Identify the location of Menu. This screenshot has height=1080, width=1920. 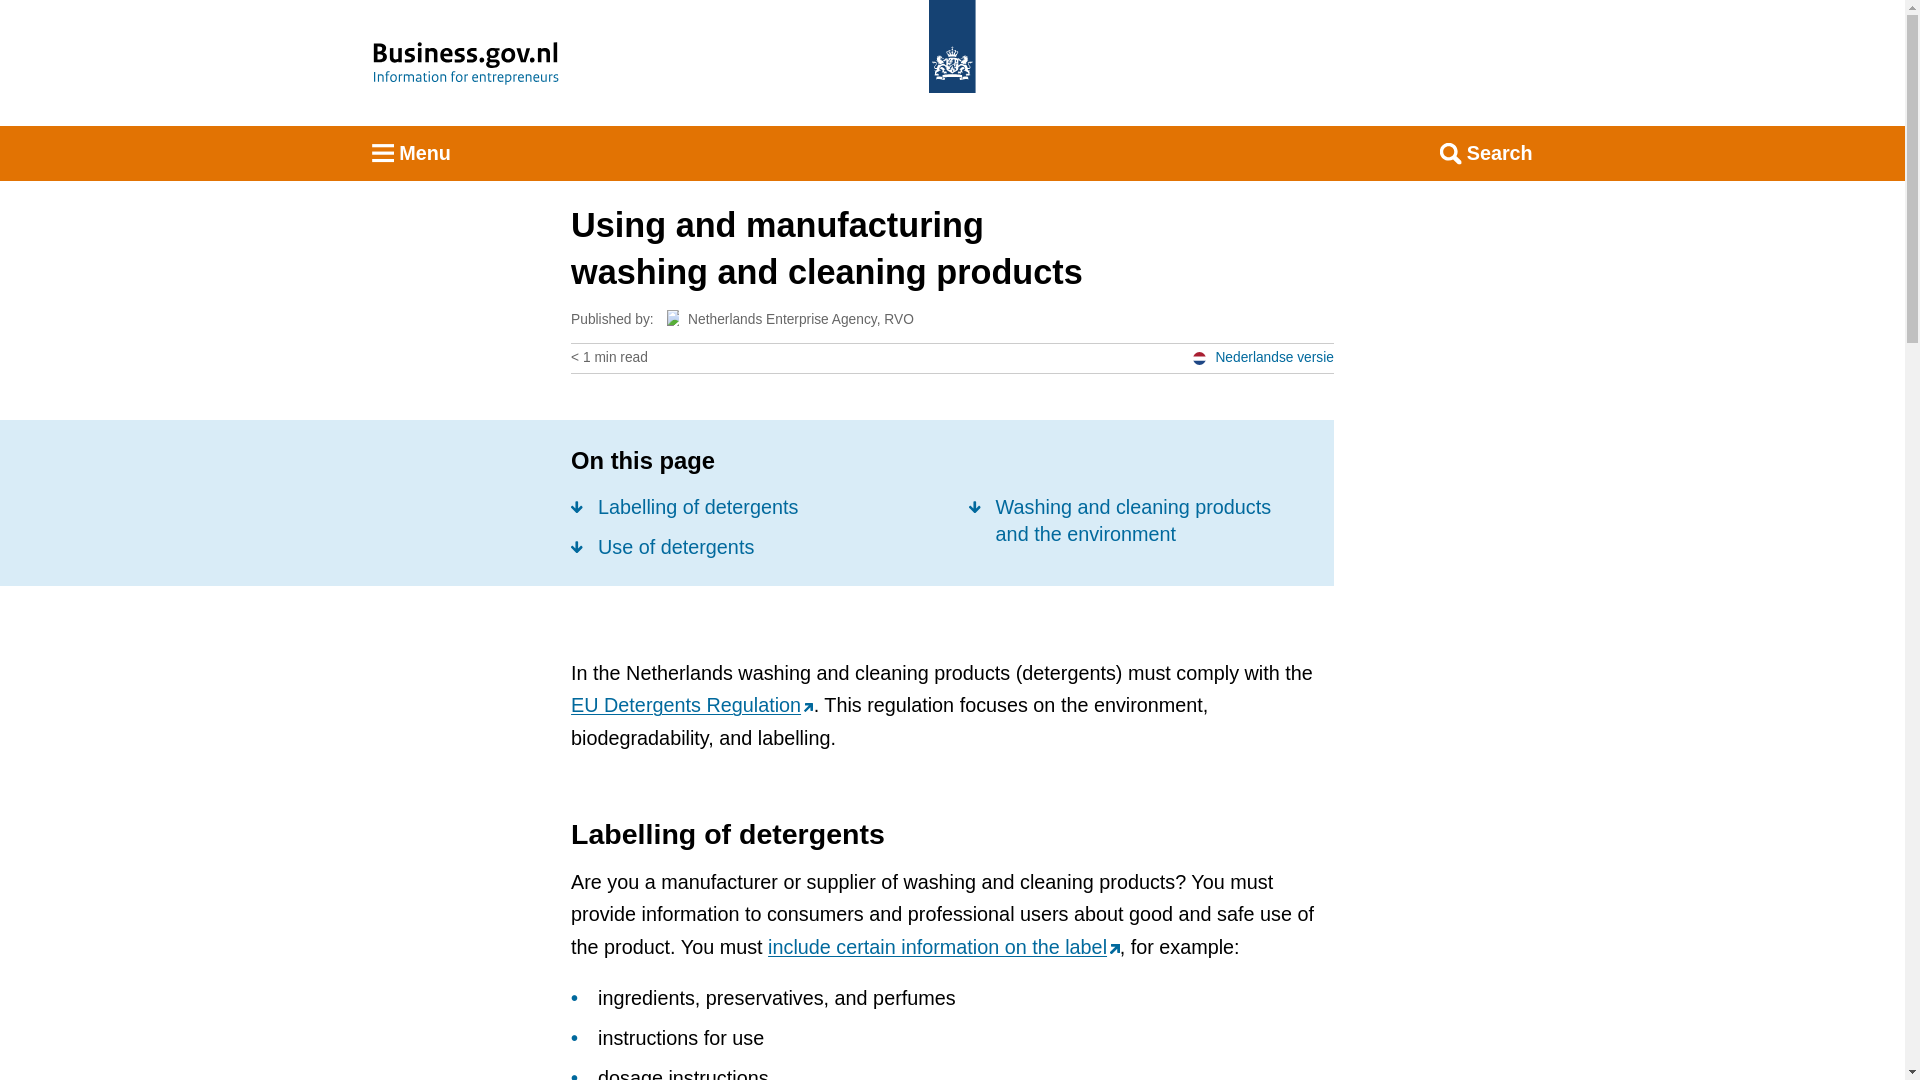
(412, 154).